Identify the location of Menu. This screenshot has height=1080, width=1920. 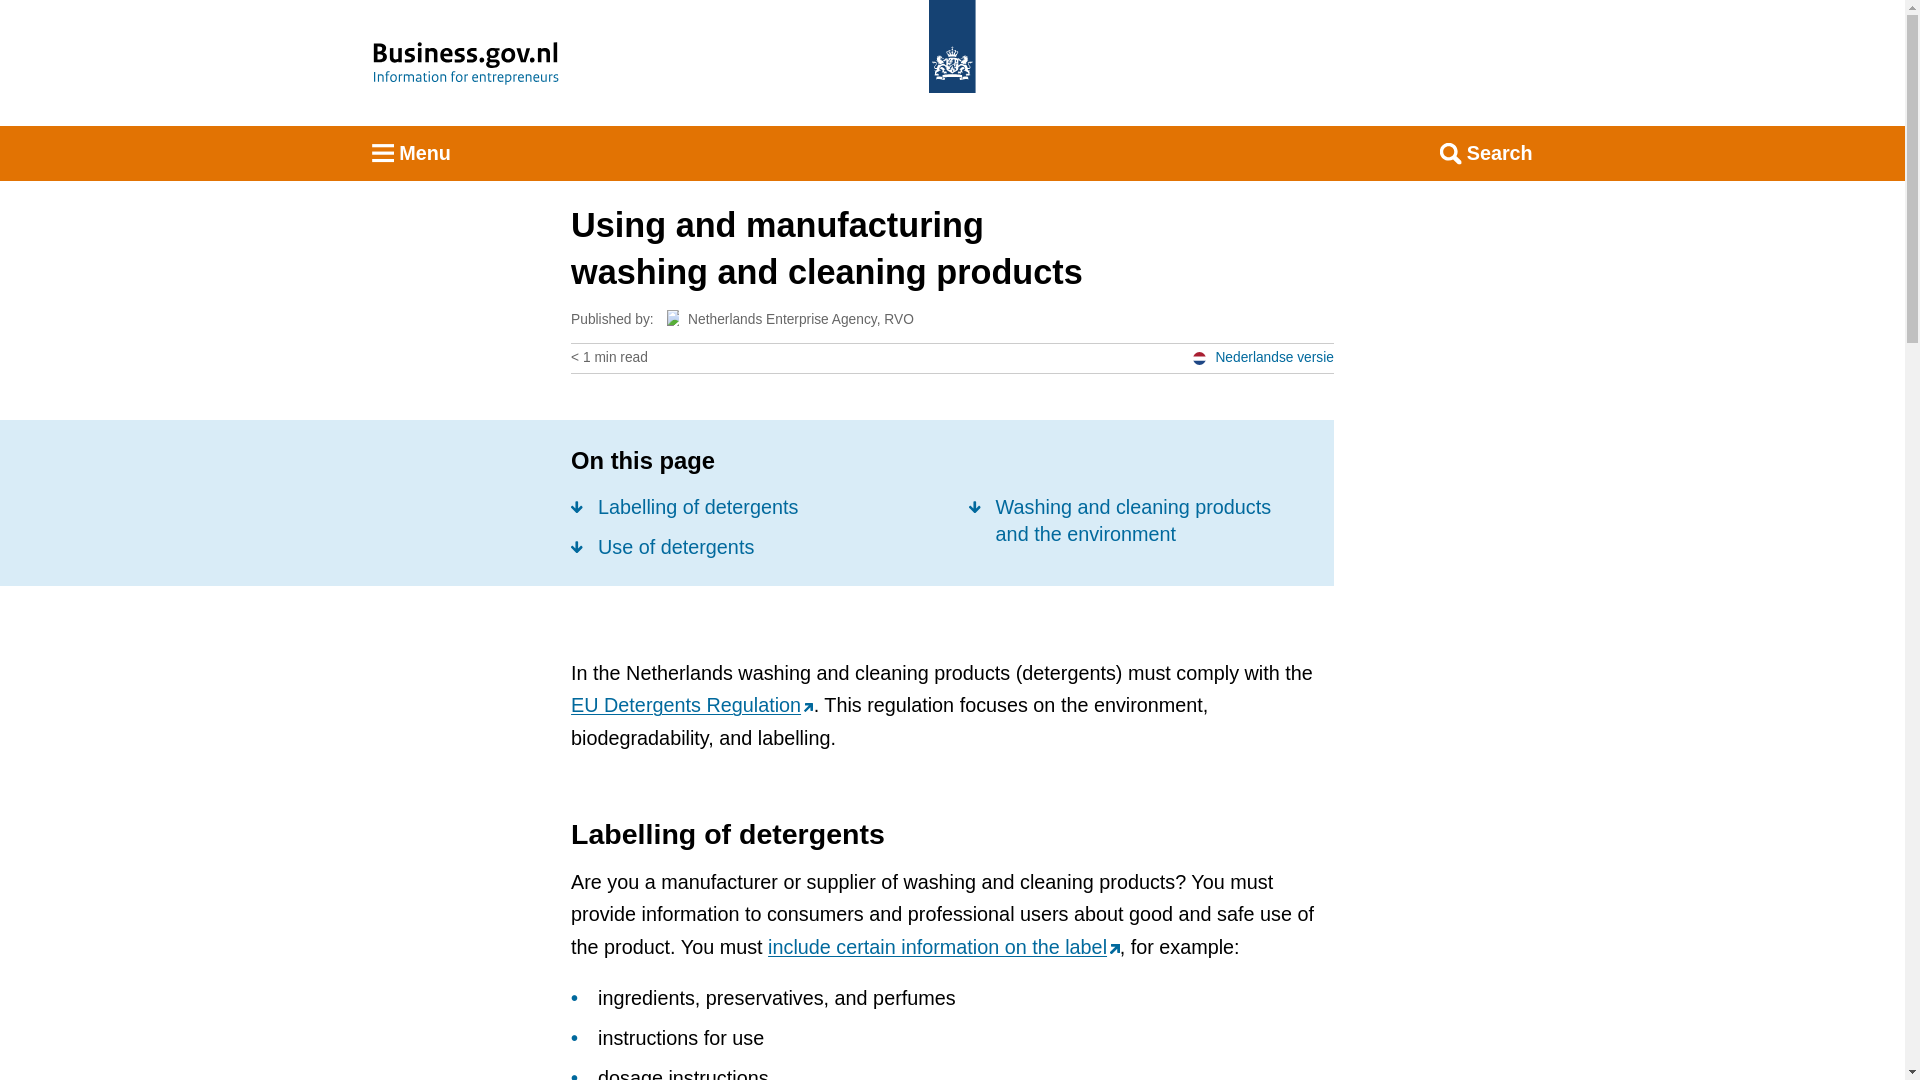
(412, 154).